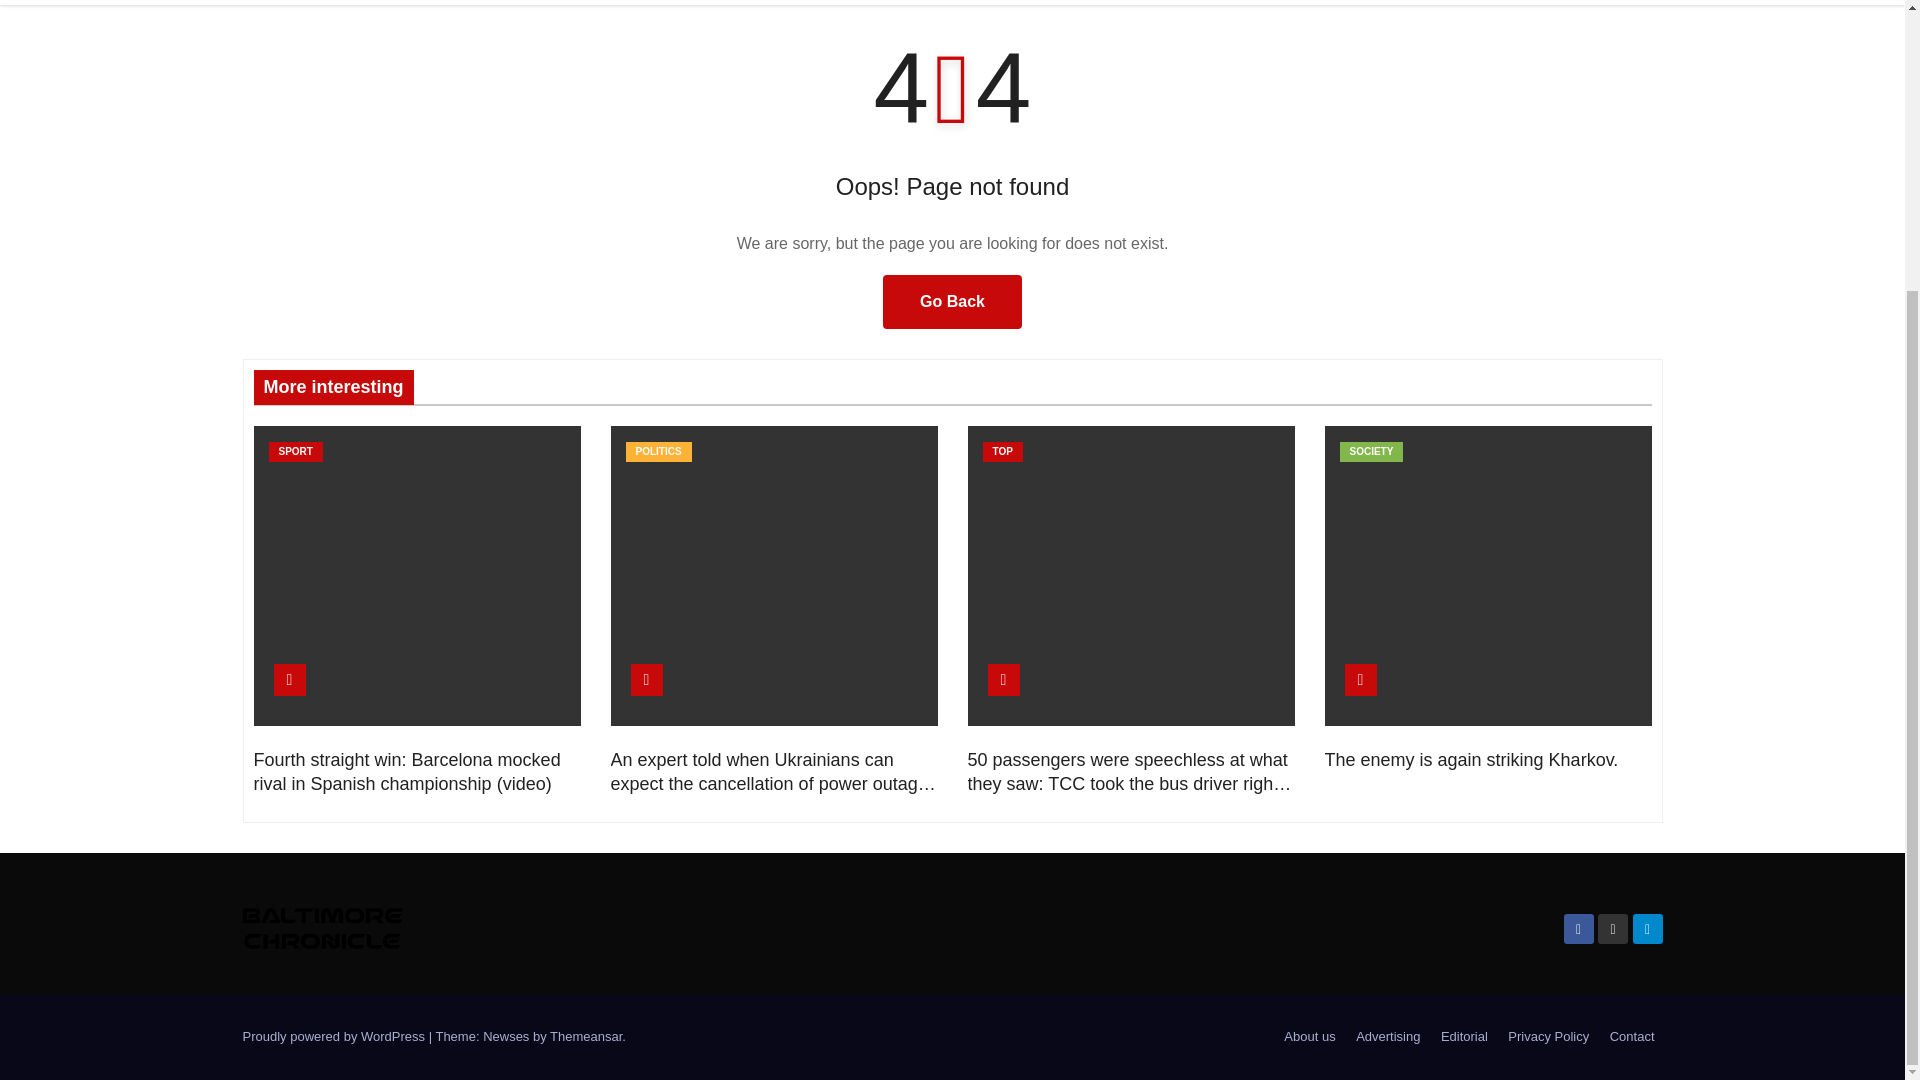 The width and height of the screenshot is (1920, 1080). What do you see at coordinates (1388, 1037) in the screenshot?
I see `Advertising` at bounding box center [1388, 1037].